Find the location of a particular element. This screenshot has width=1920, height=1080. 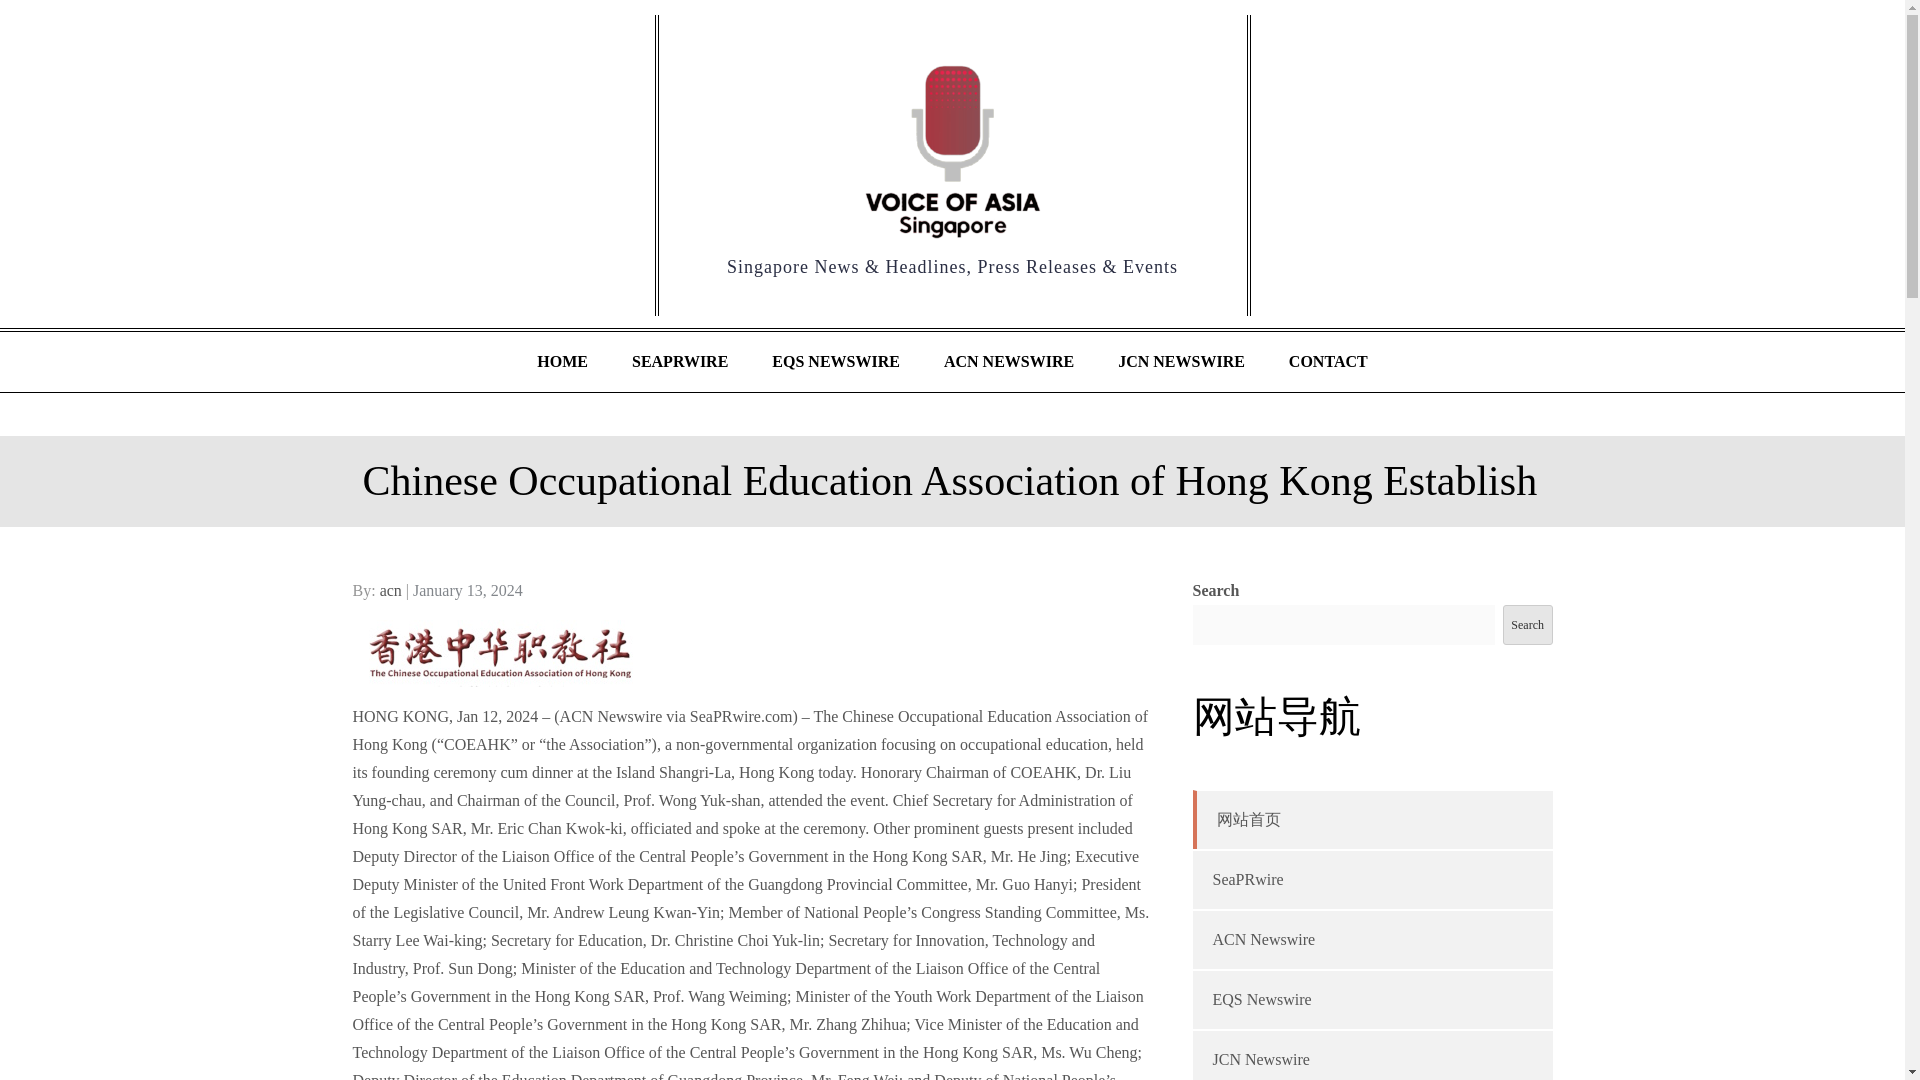

EQS Newswire is located at coordinates (1261, 999).